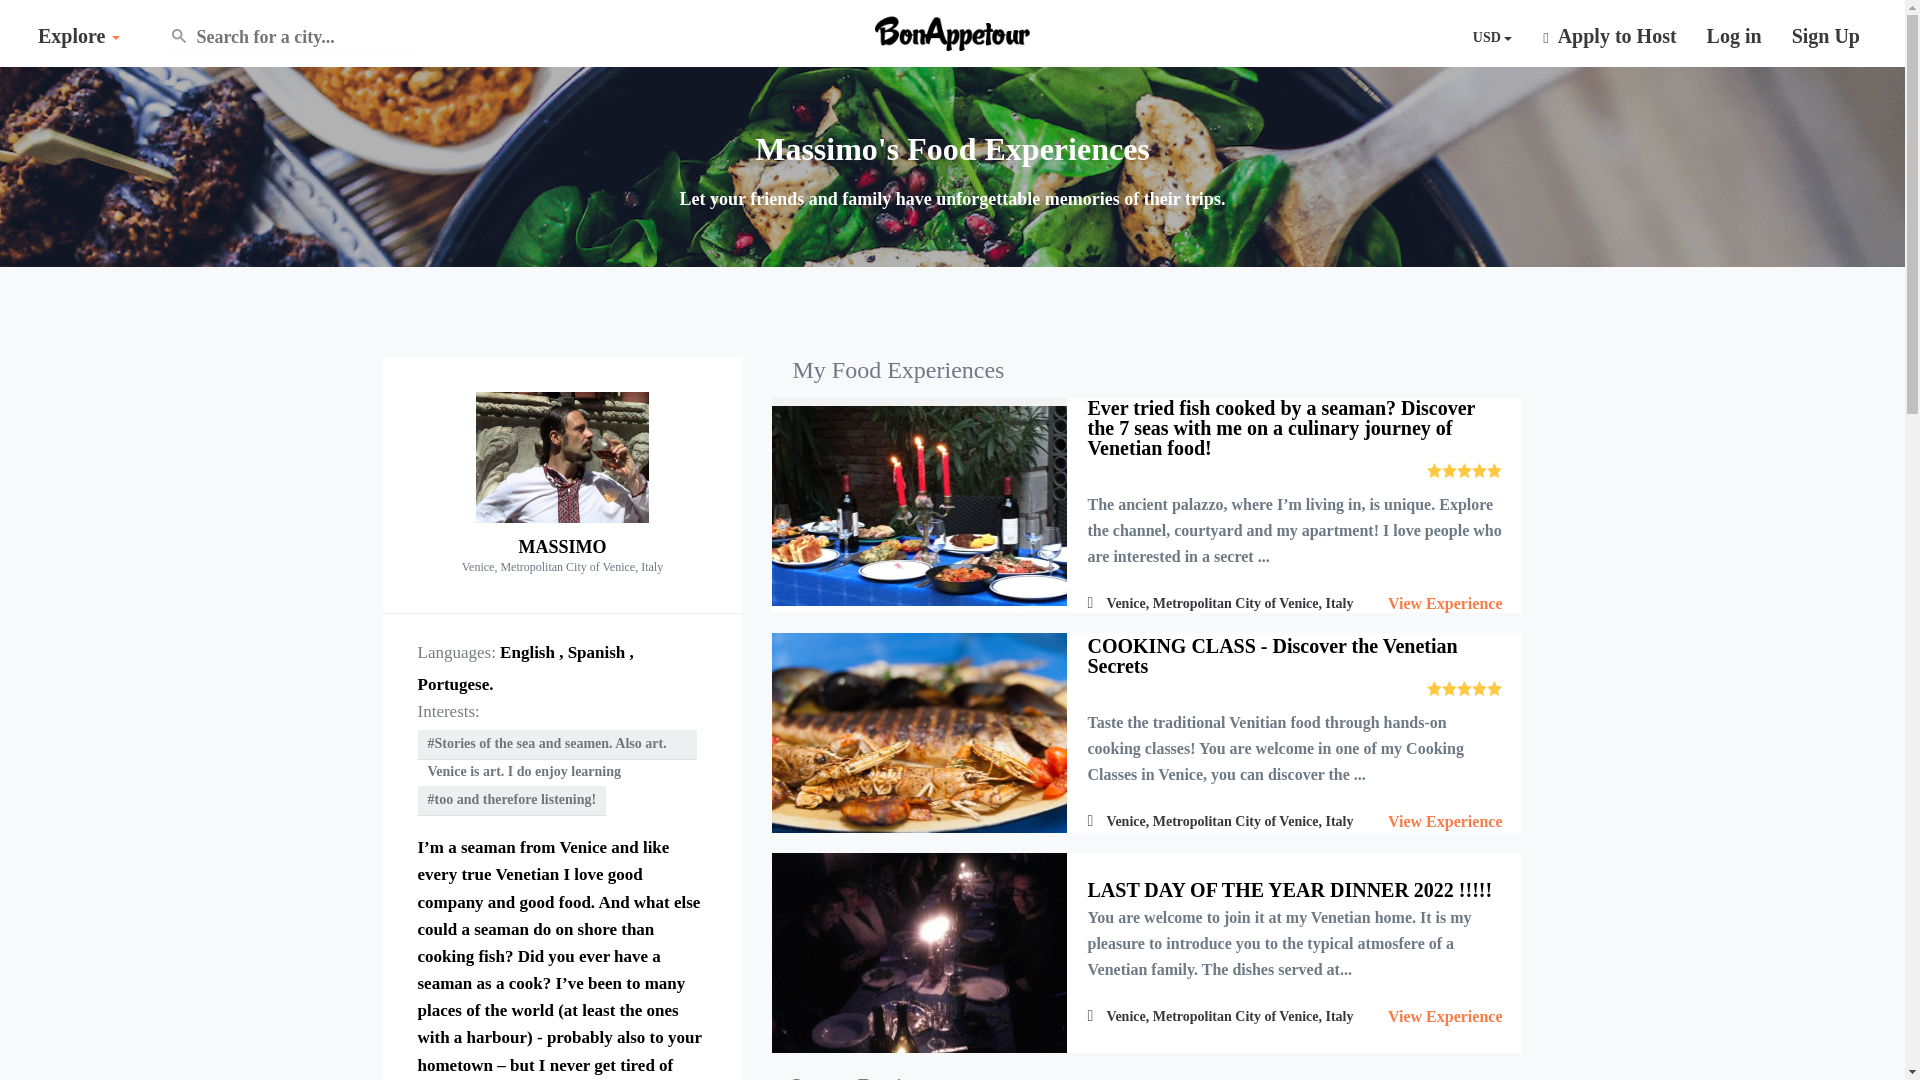  What do you see at coordinates (78, 35) in the screenshot?
I see `Explore` at bounding box center [78, 35].